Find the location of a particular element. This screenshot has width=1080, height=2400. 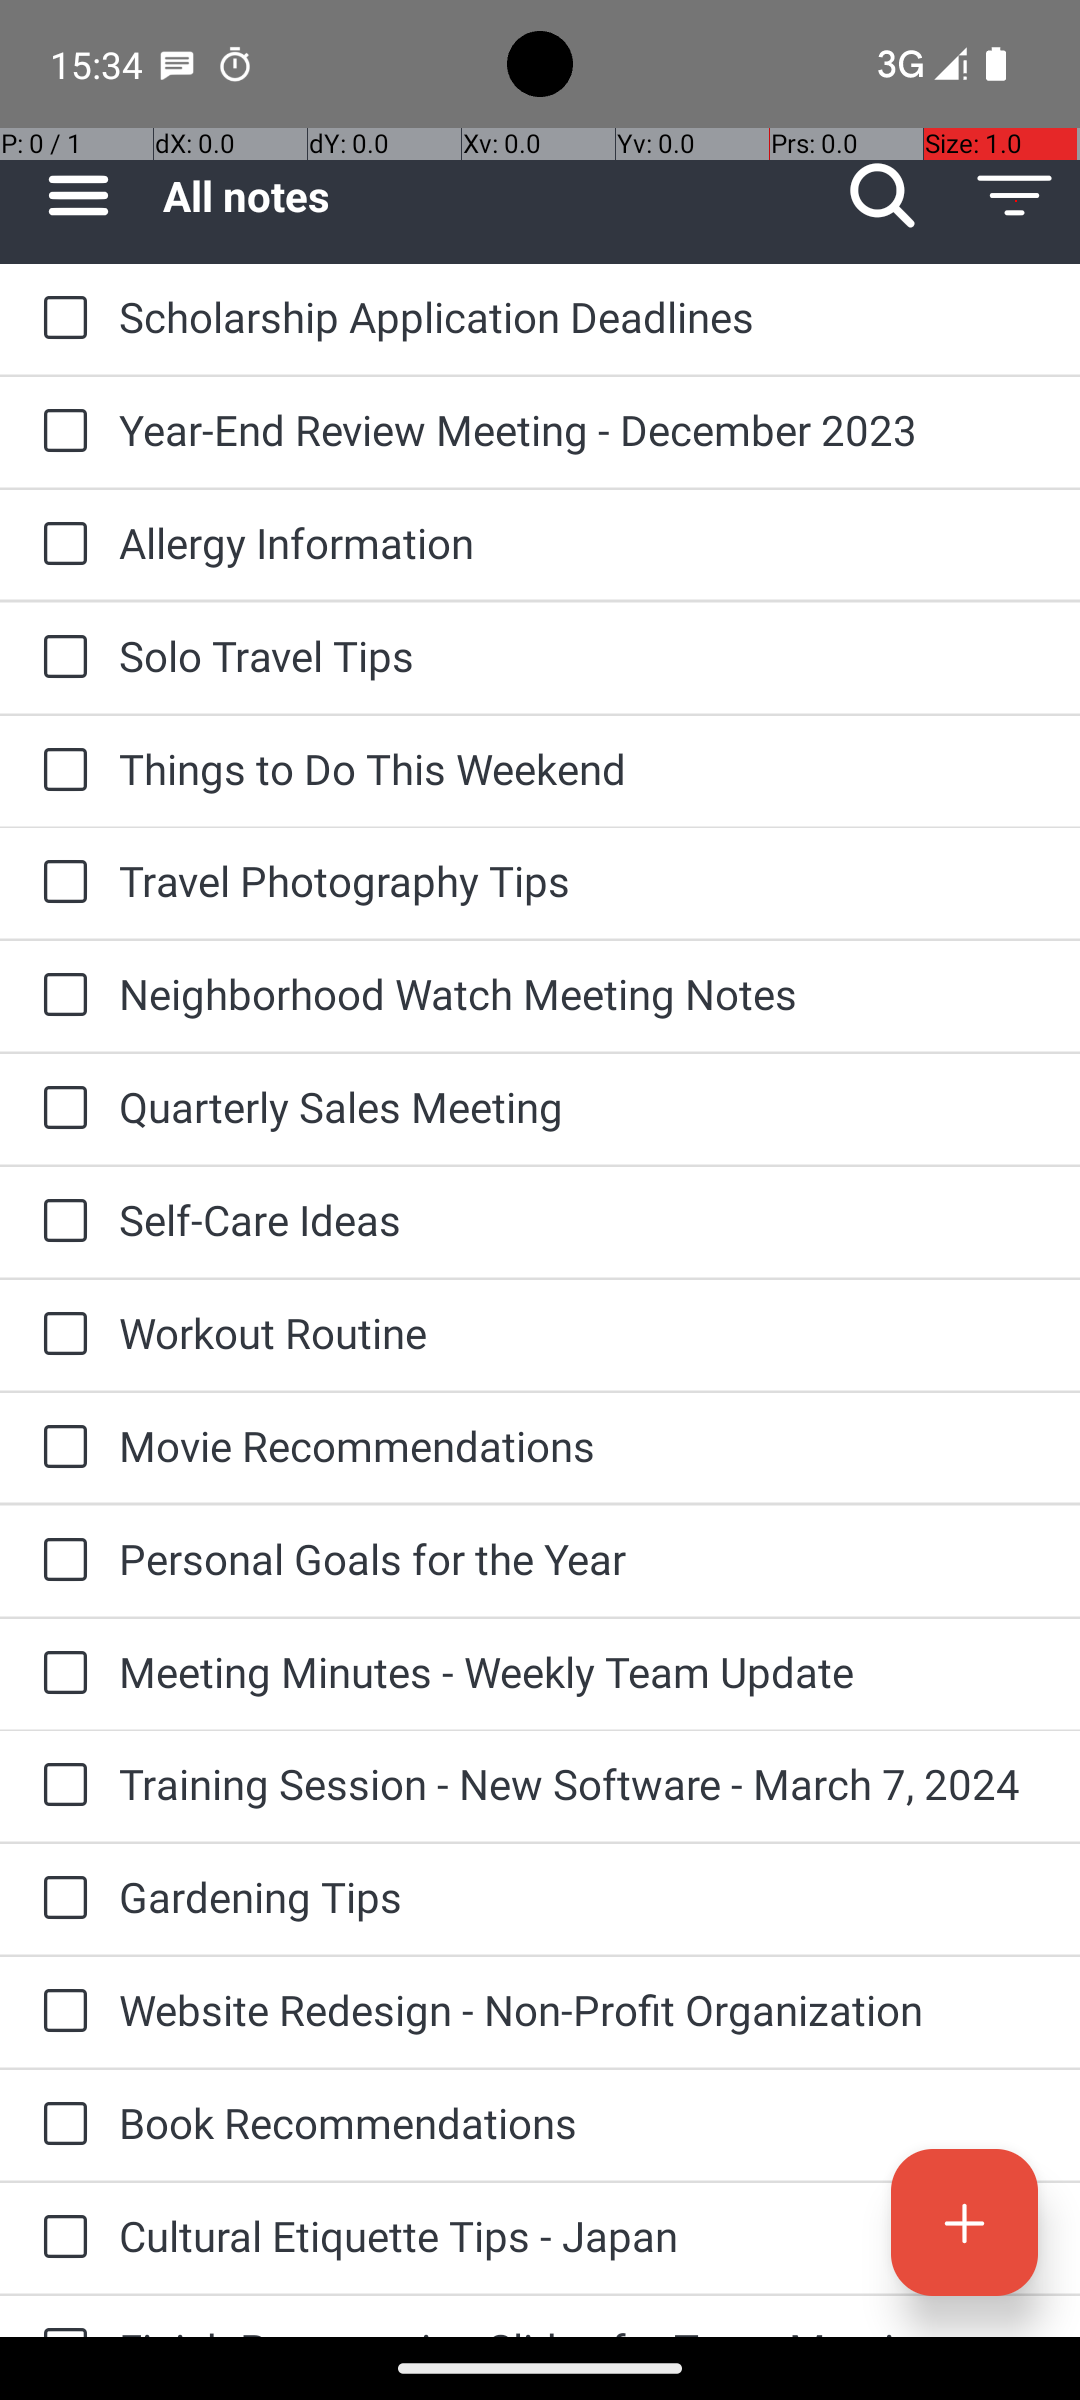

Neighborhood Watch Meeting Notes is located at coordinates (580, 994).